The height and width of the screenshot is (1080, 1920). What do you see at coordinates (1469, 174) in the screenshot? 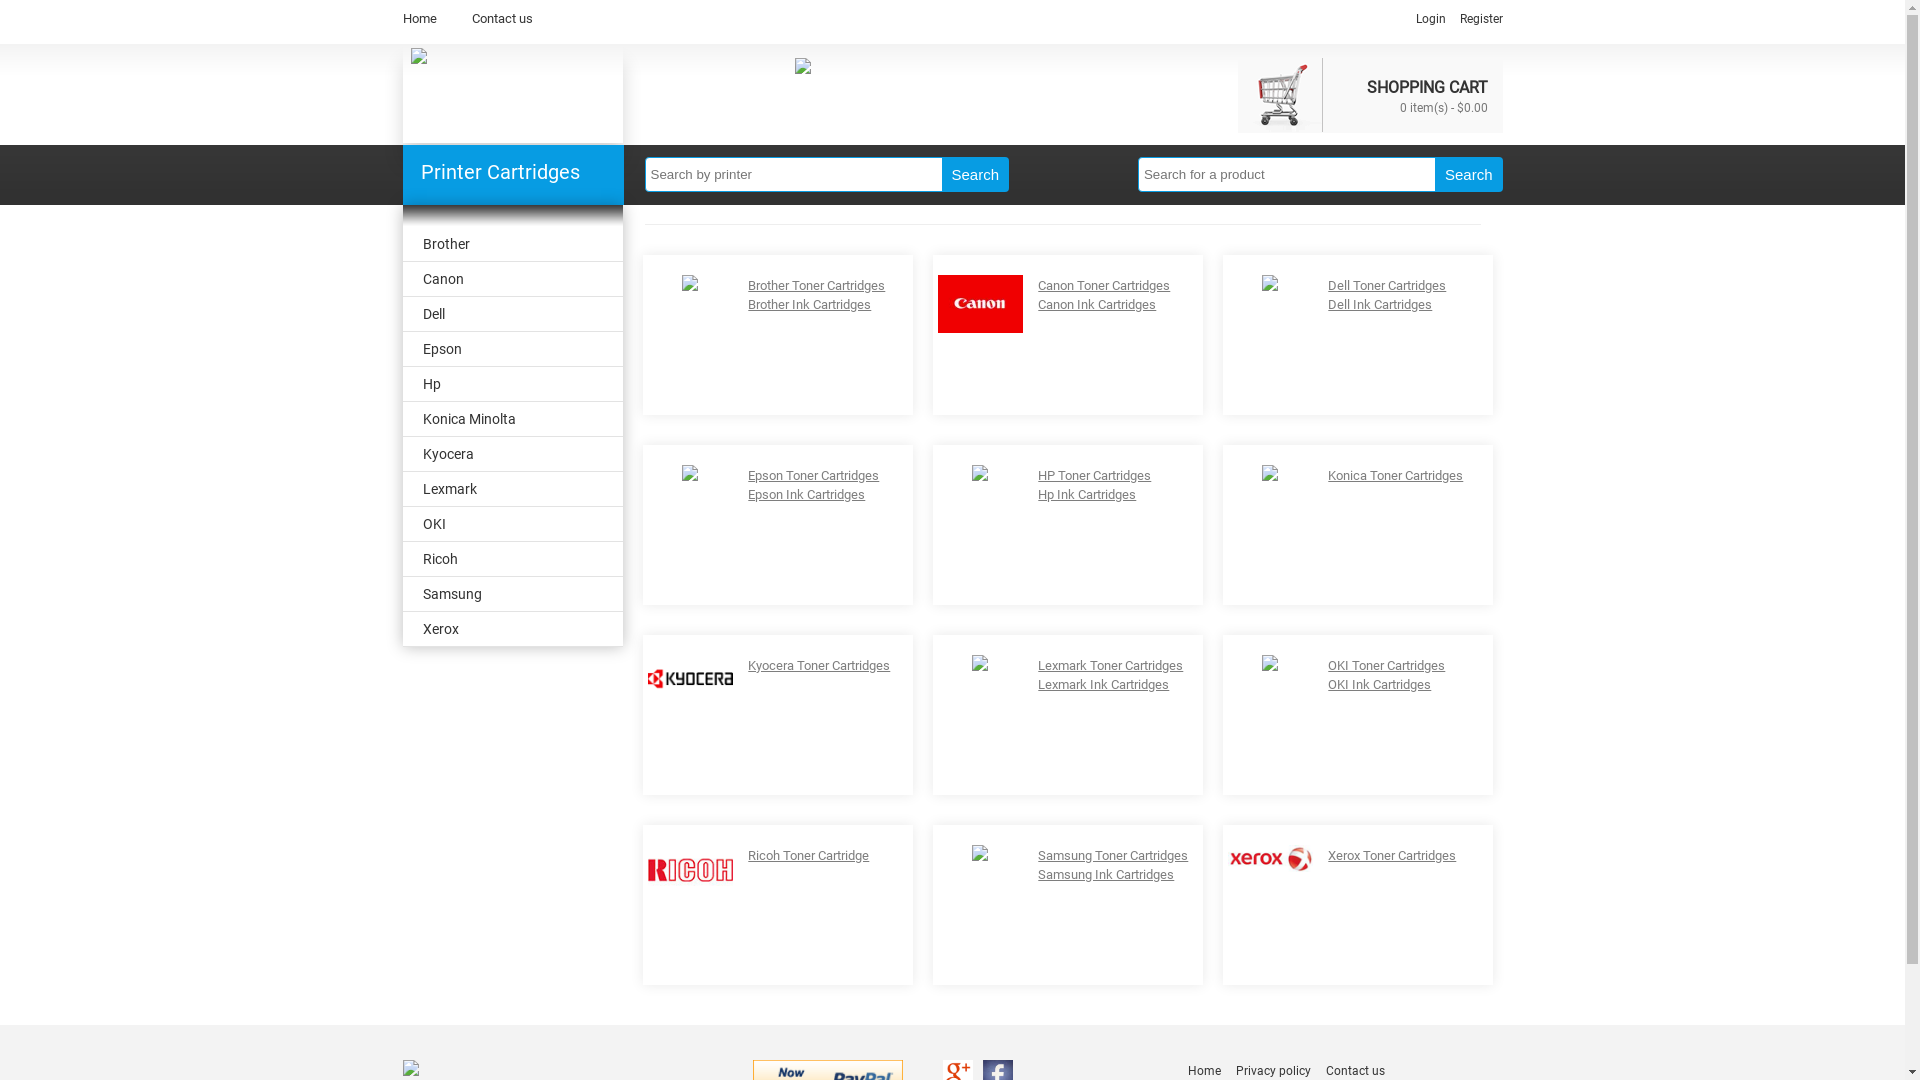
I see `Search` at bounding box center [1469, 174].